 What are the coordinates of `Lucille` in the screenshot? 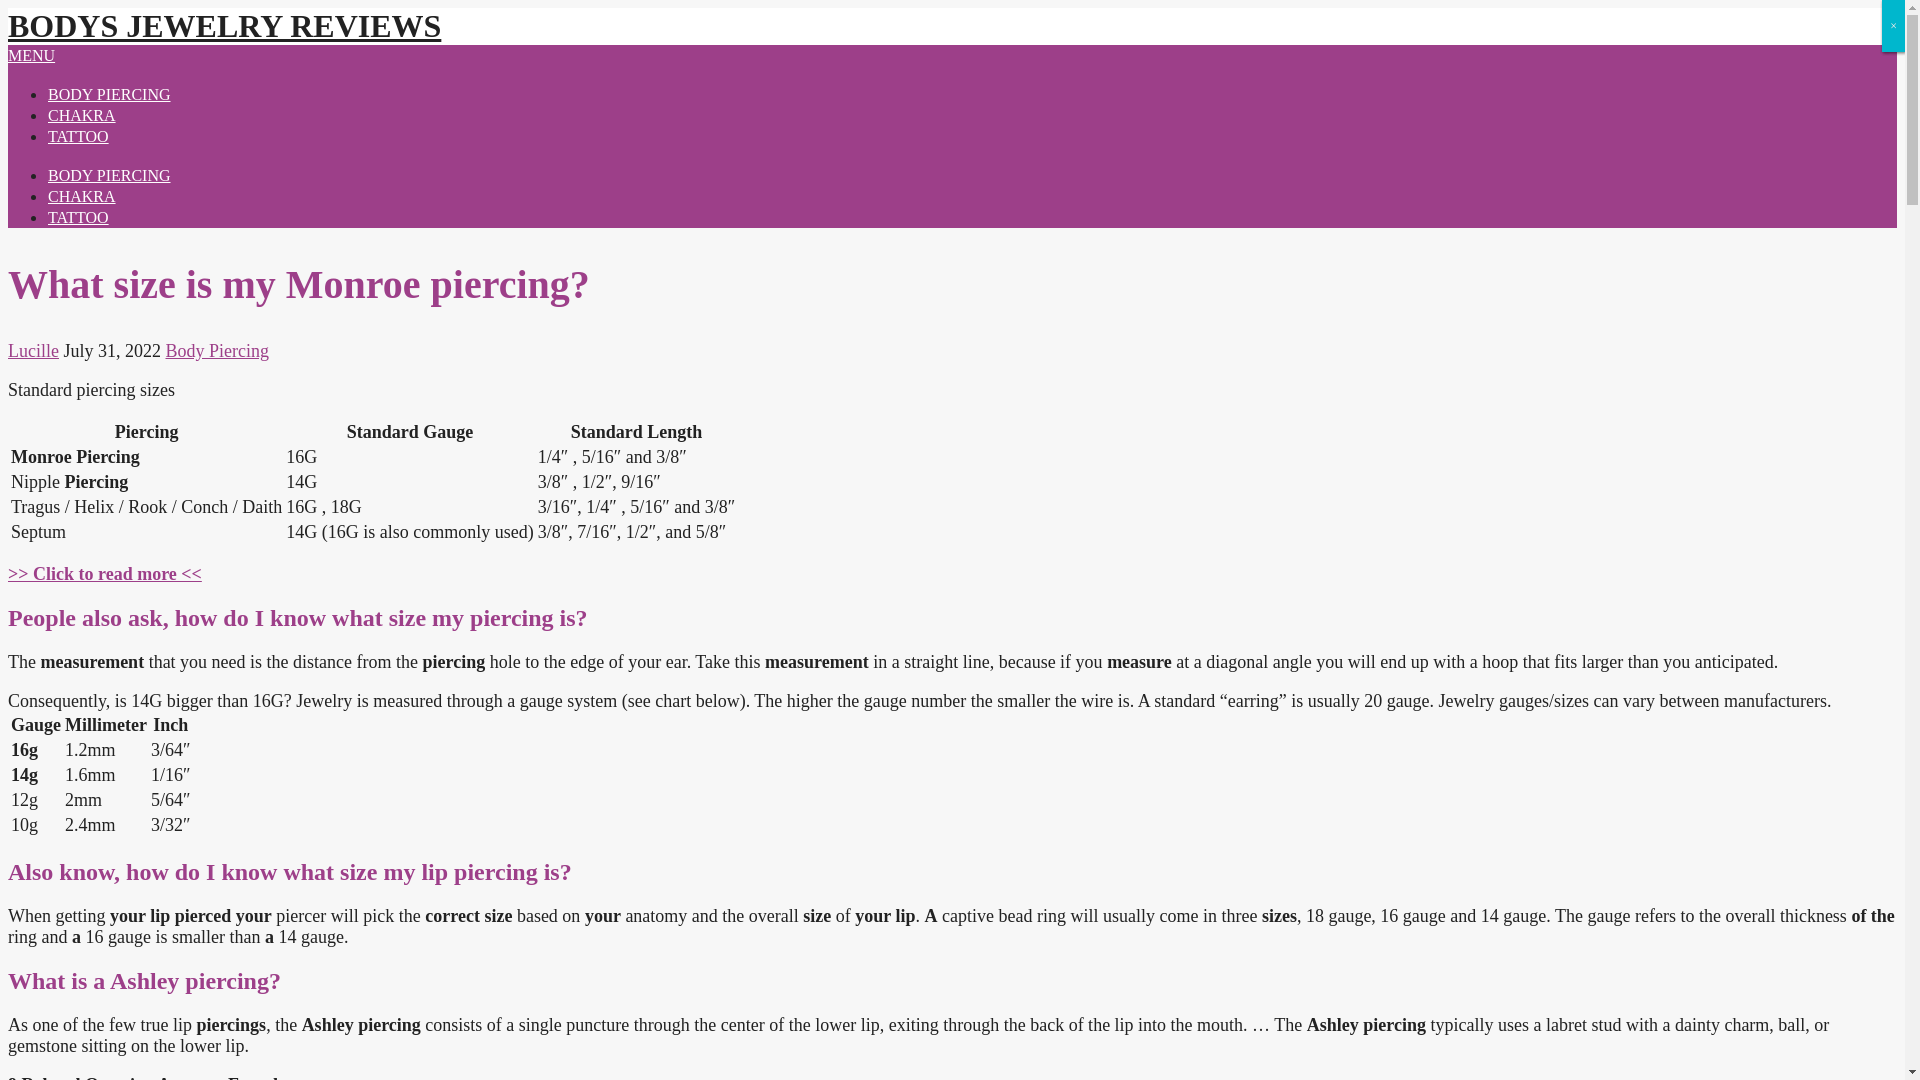 It's located at (33, 350).